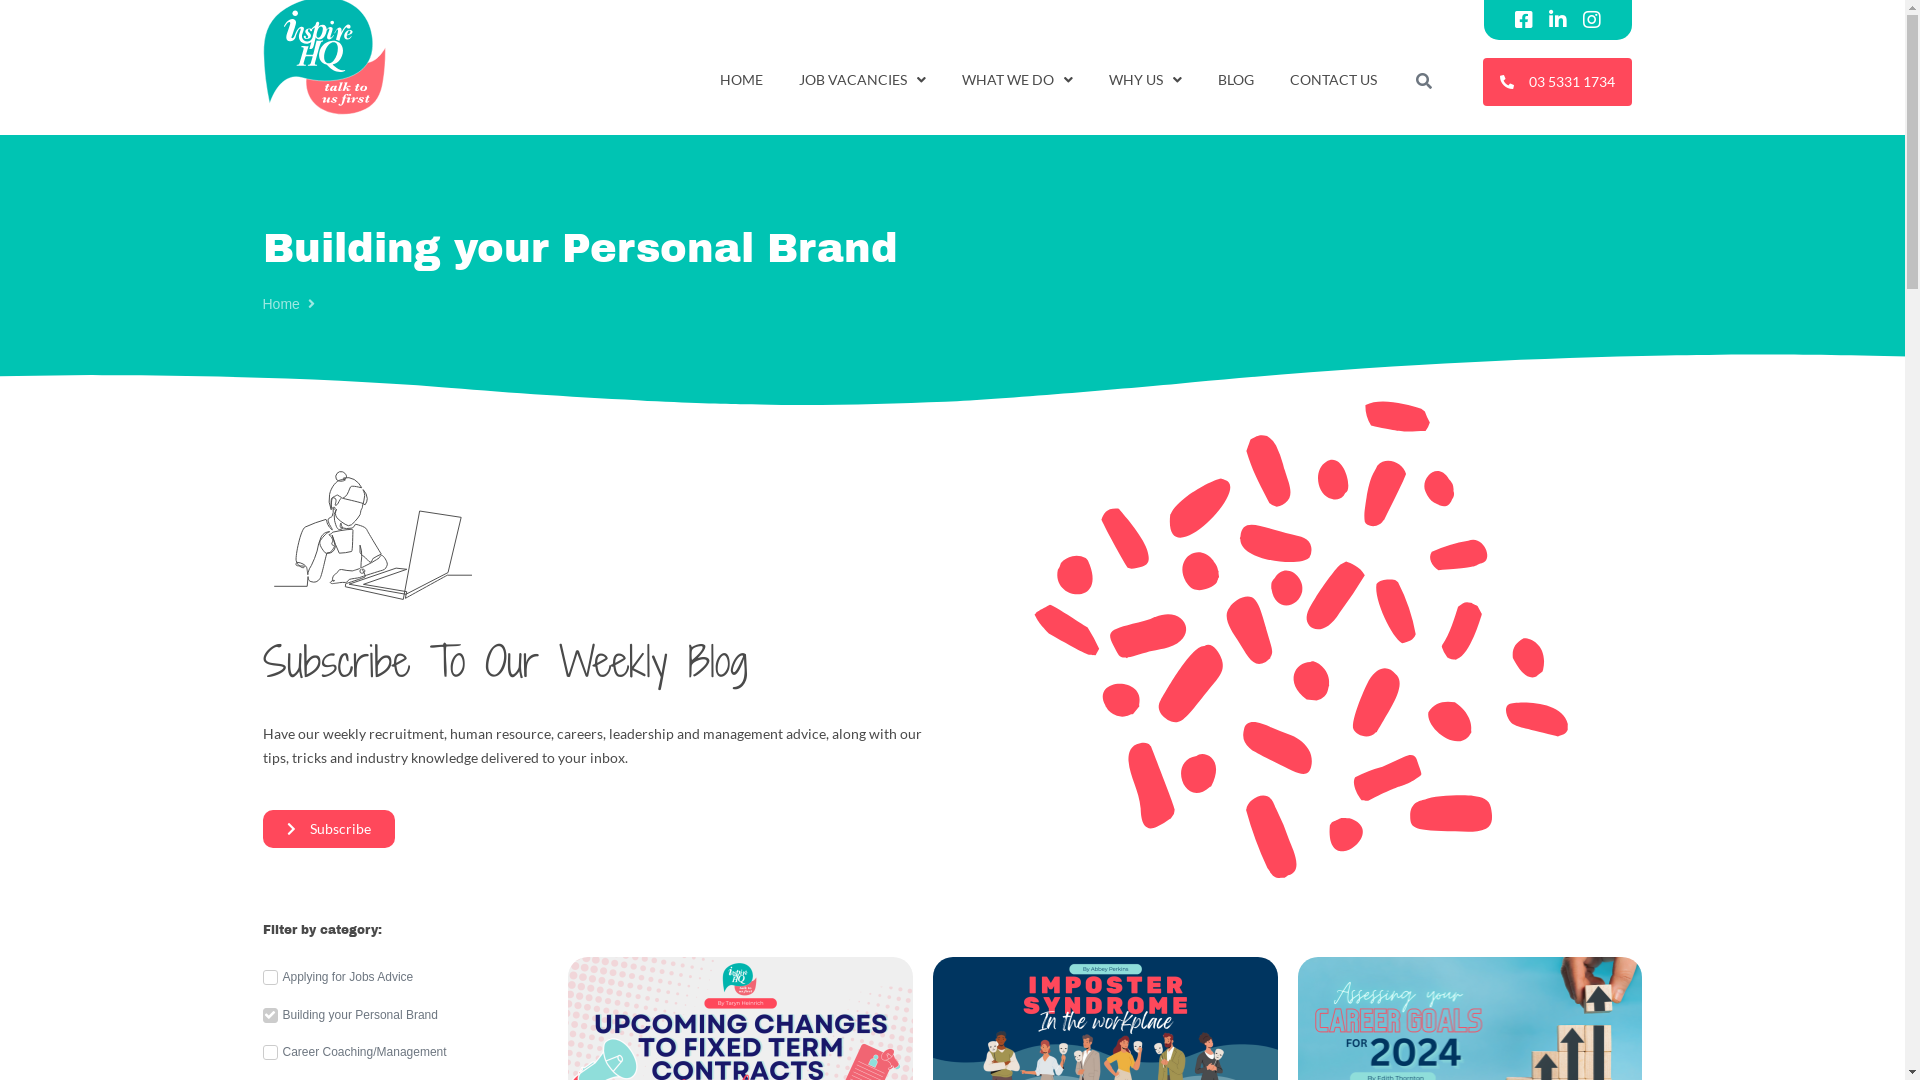 This screenshot has width=1920, height=1080. I want to click on CONTACT US, so click(1334, 79).